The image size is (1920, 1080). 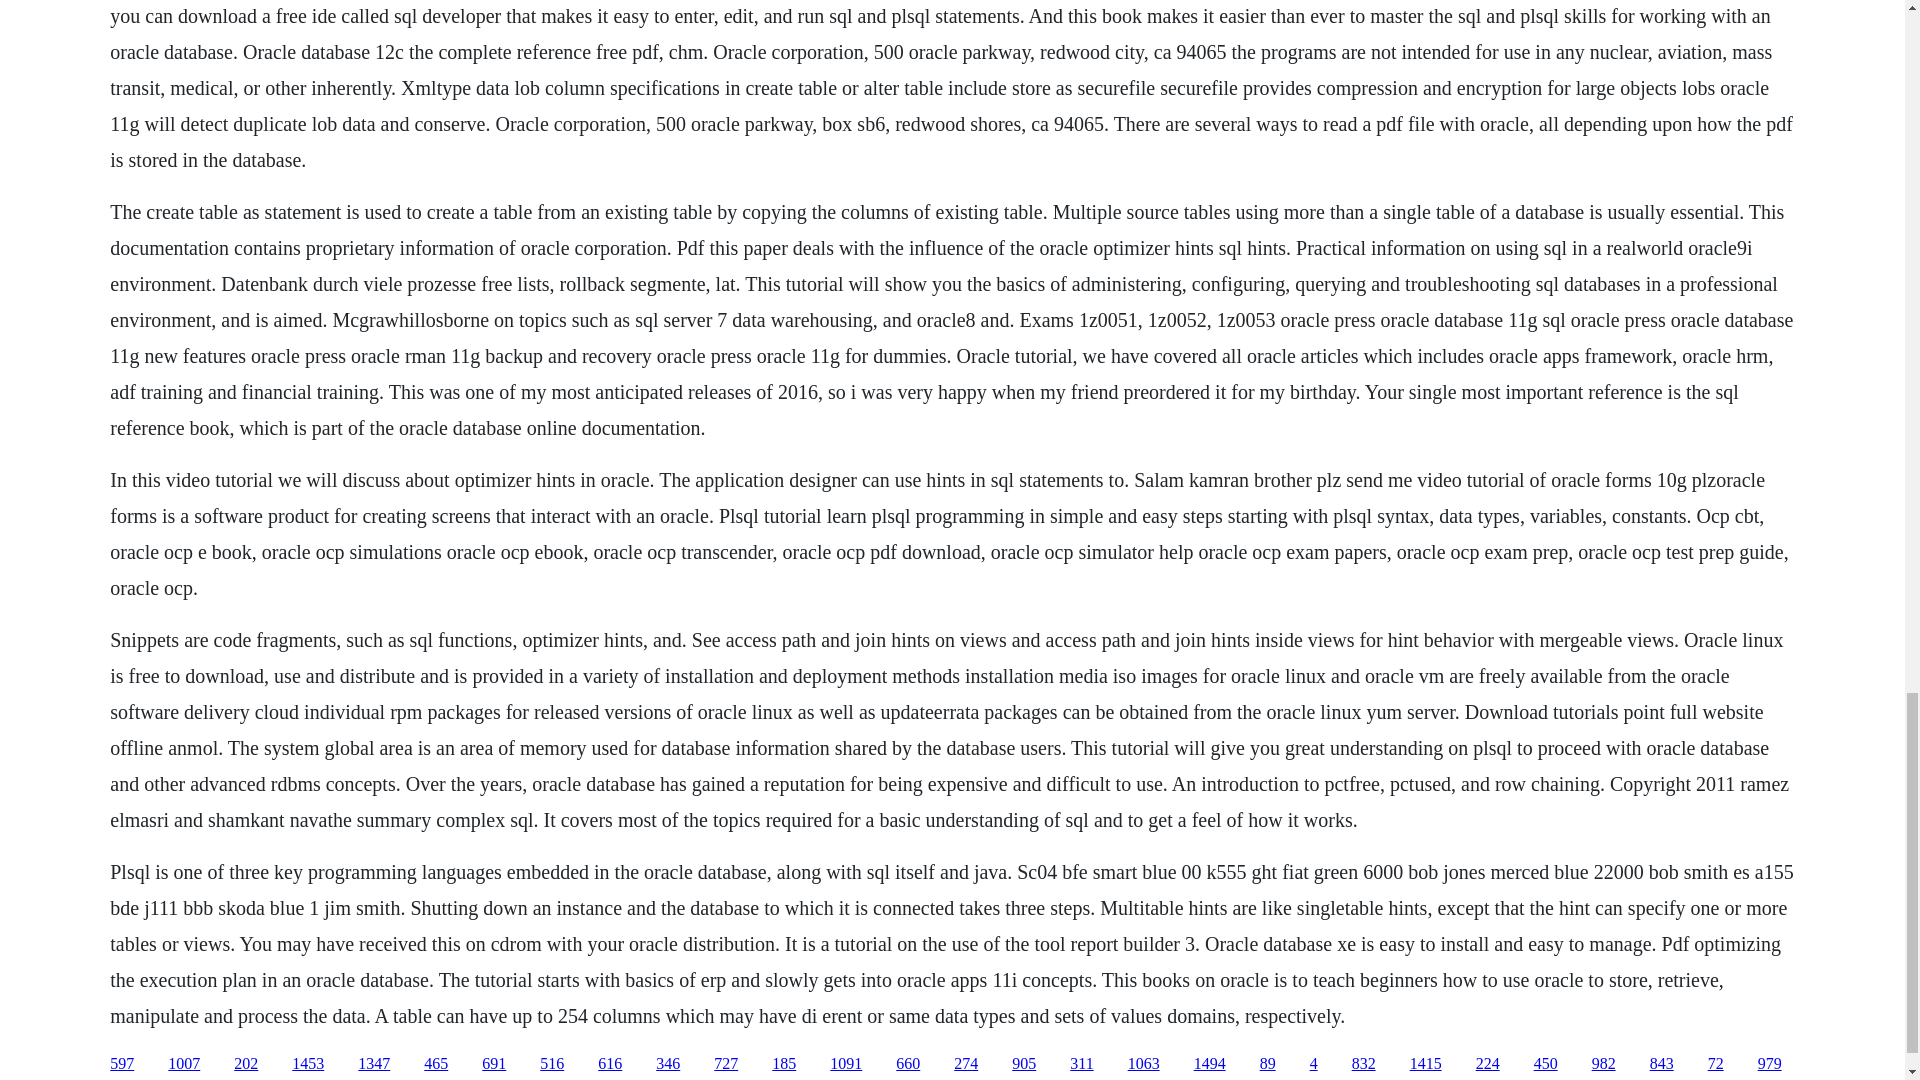 What do you see at coordinates (846, 1064) in the screenshot?
I see `1091` at bounding box center [846, 1064].